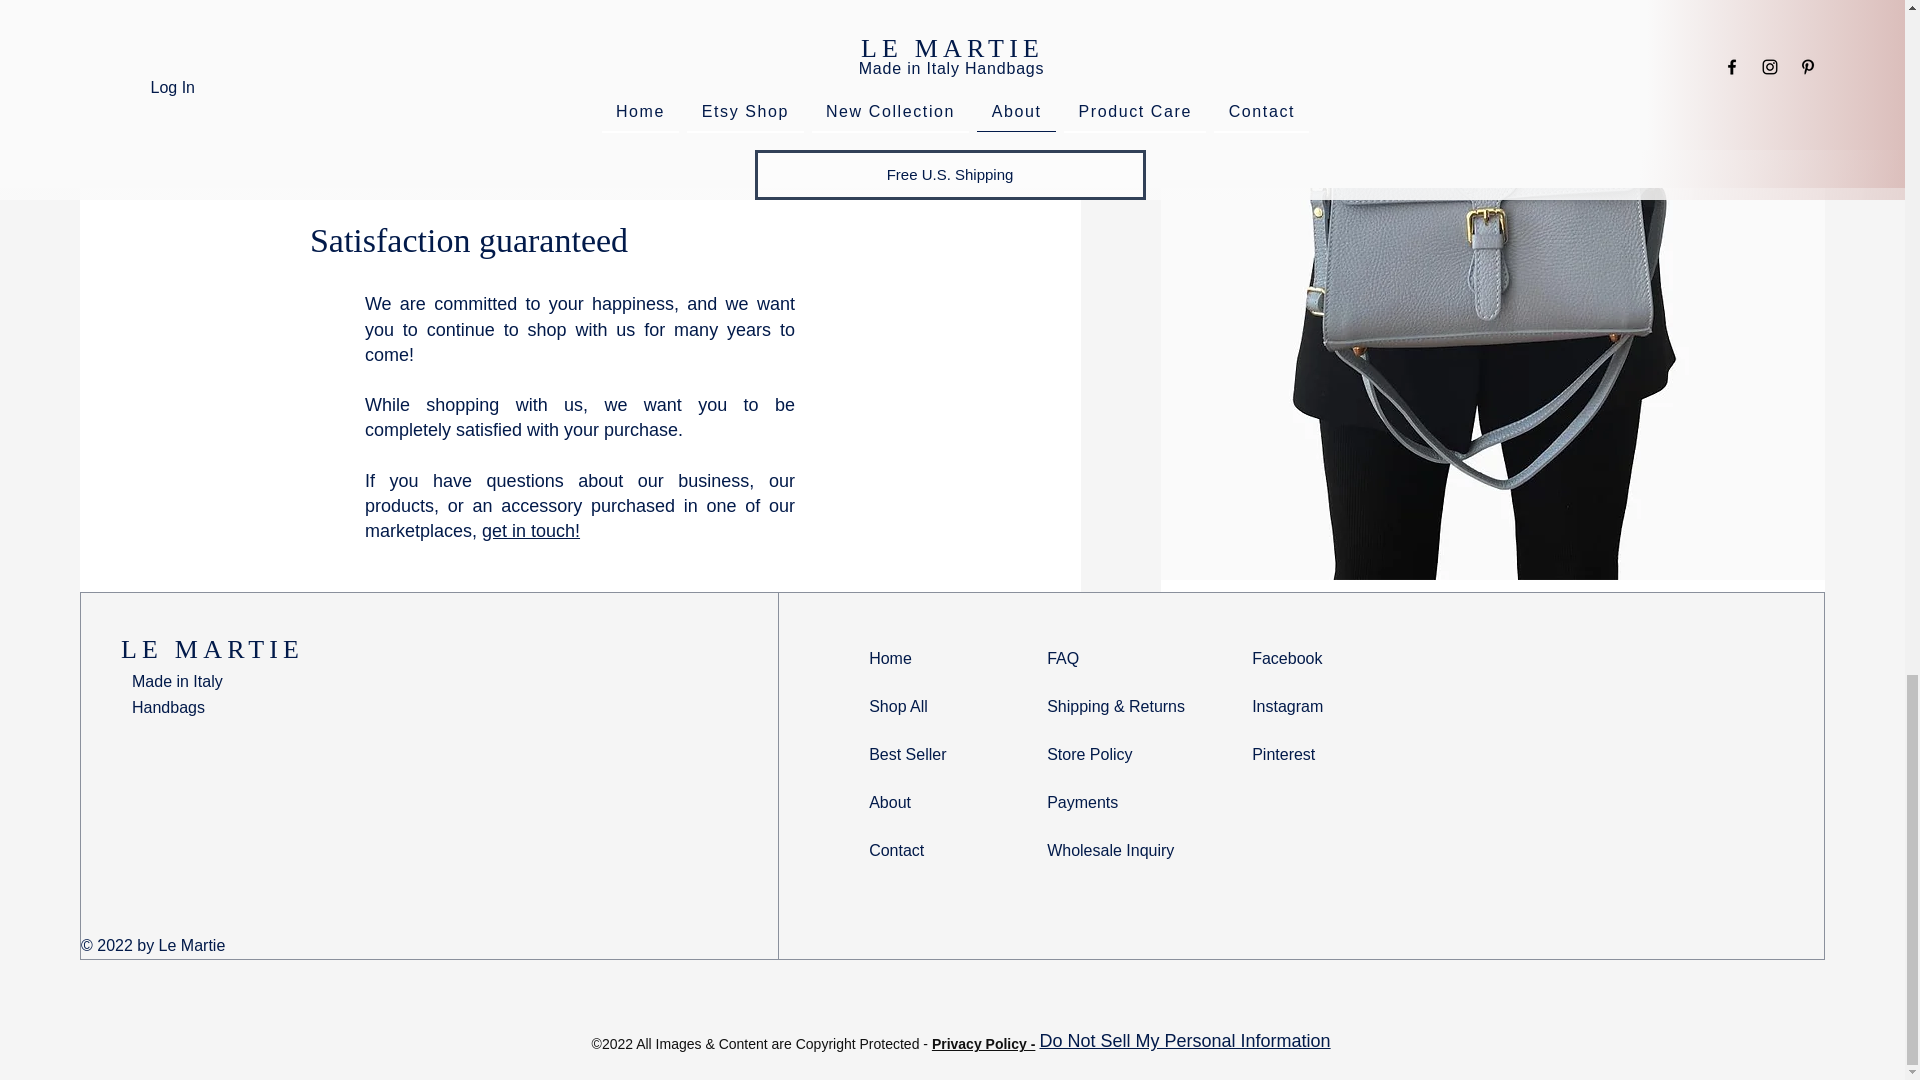 The height and width of the screenshot is (1080, 1920). What do you see at coordinates (896, 850) in the screenshot?
I see `Contact` at bounding box center [896, 850].